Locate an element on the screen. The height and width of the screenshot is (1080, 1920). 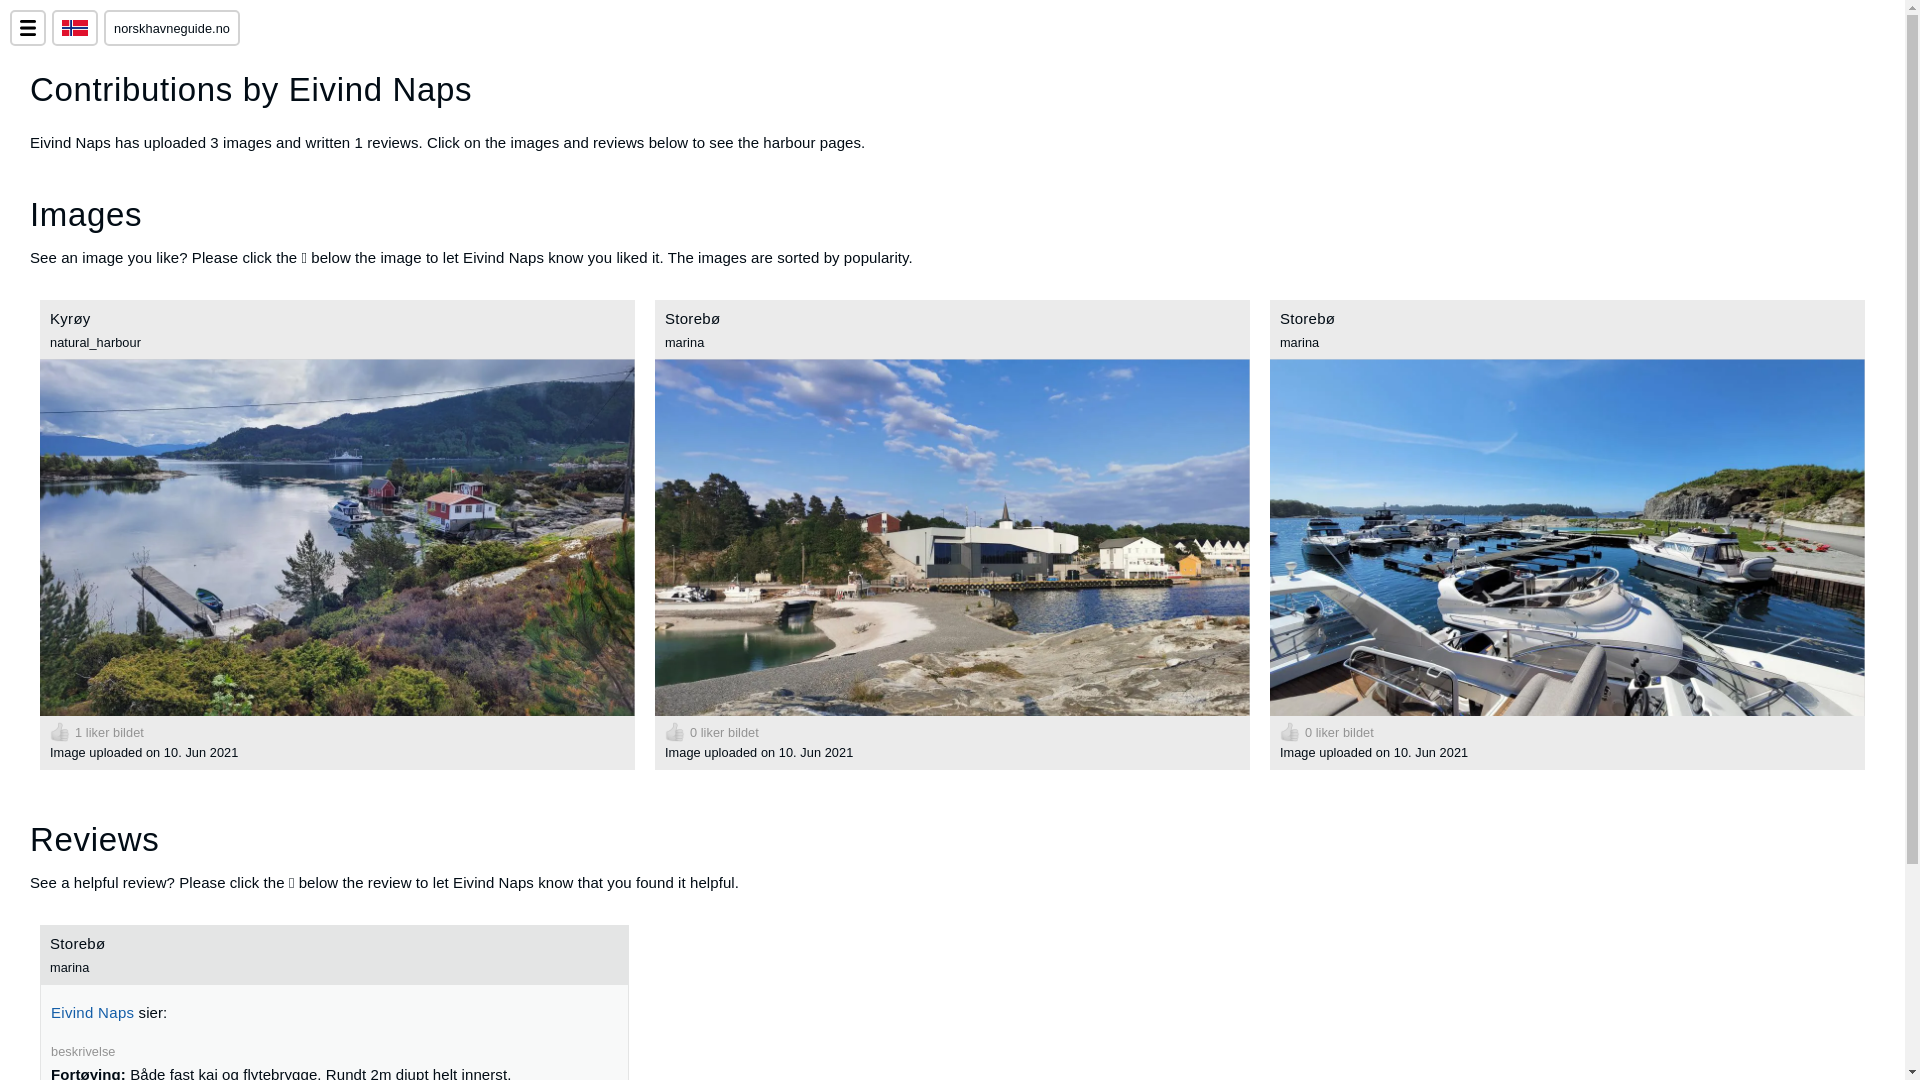
Eivind Naps is located at coordinates (92, 1012).